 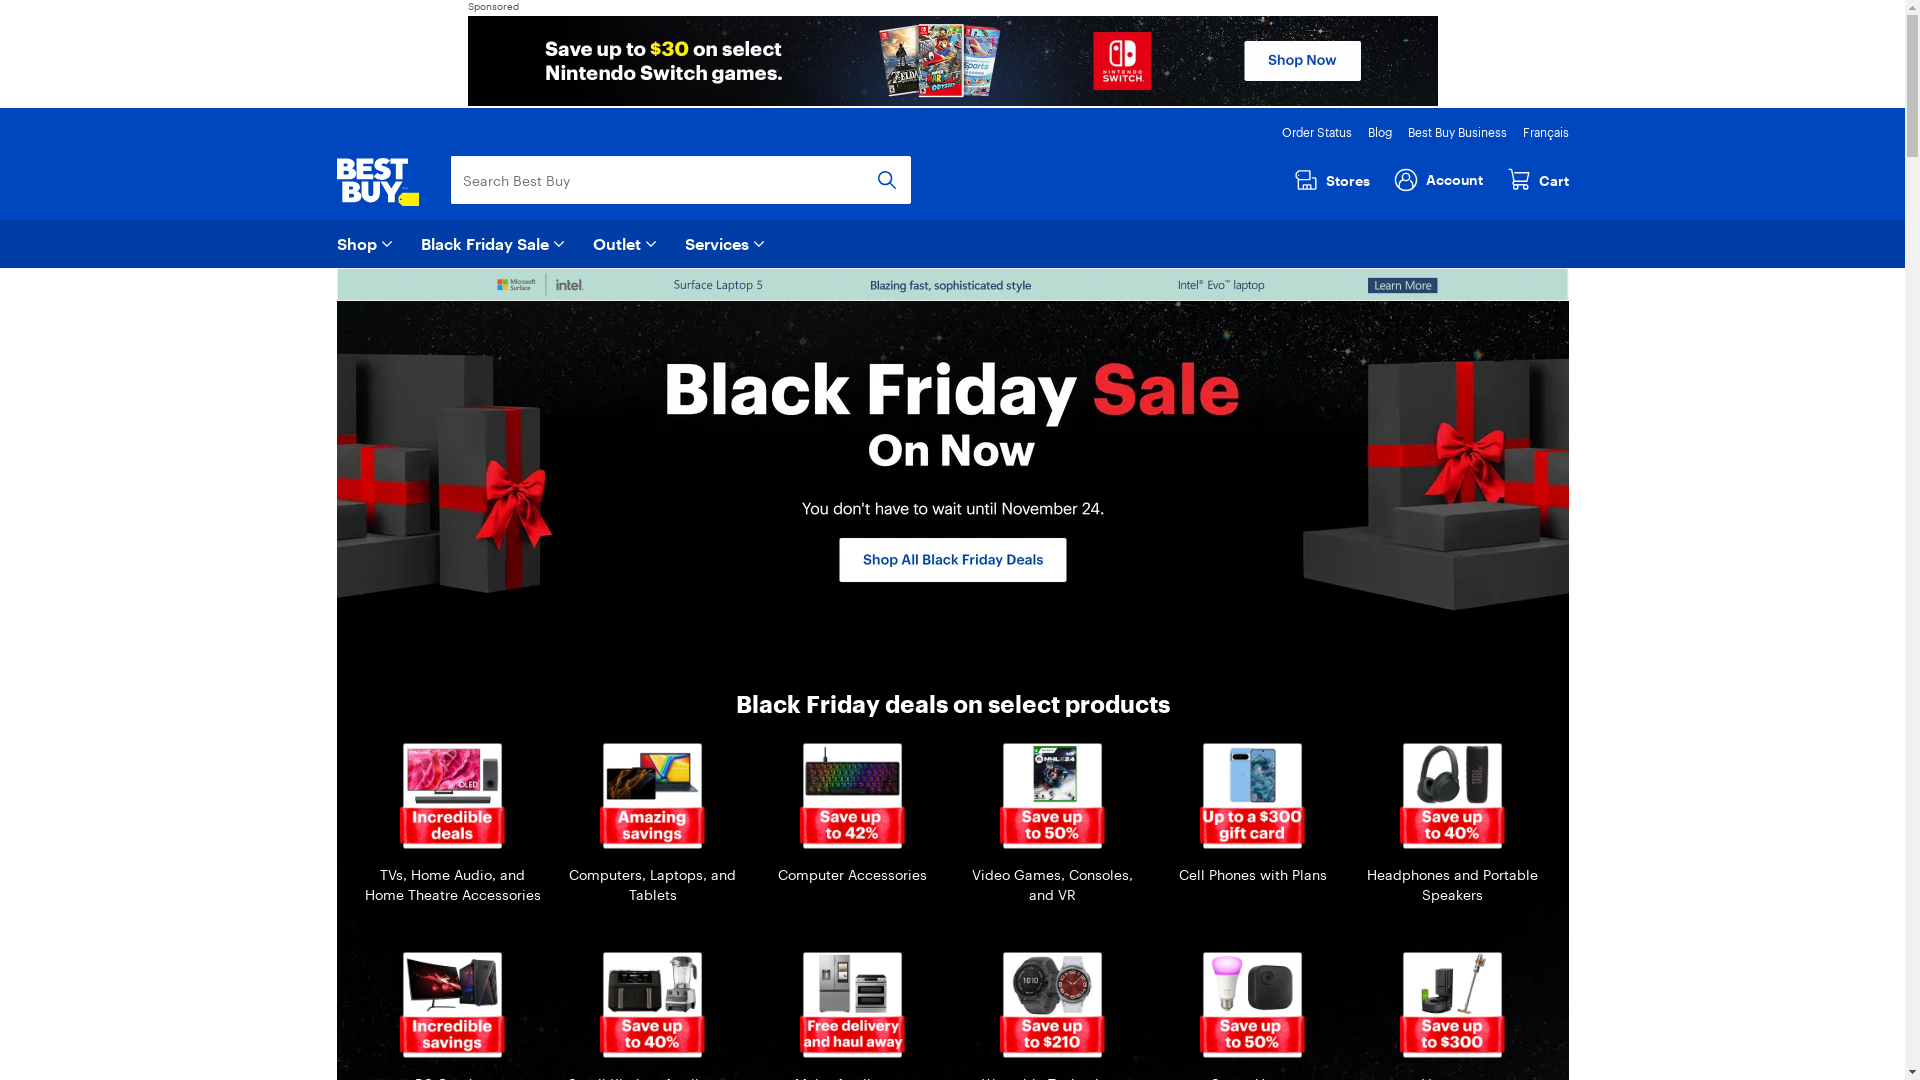 I want to click on Services, so click(x=726, y=244).